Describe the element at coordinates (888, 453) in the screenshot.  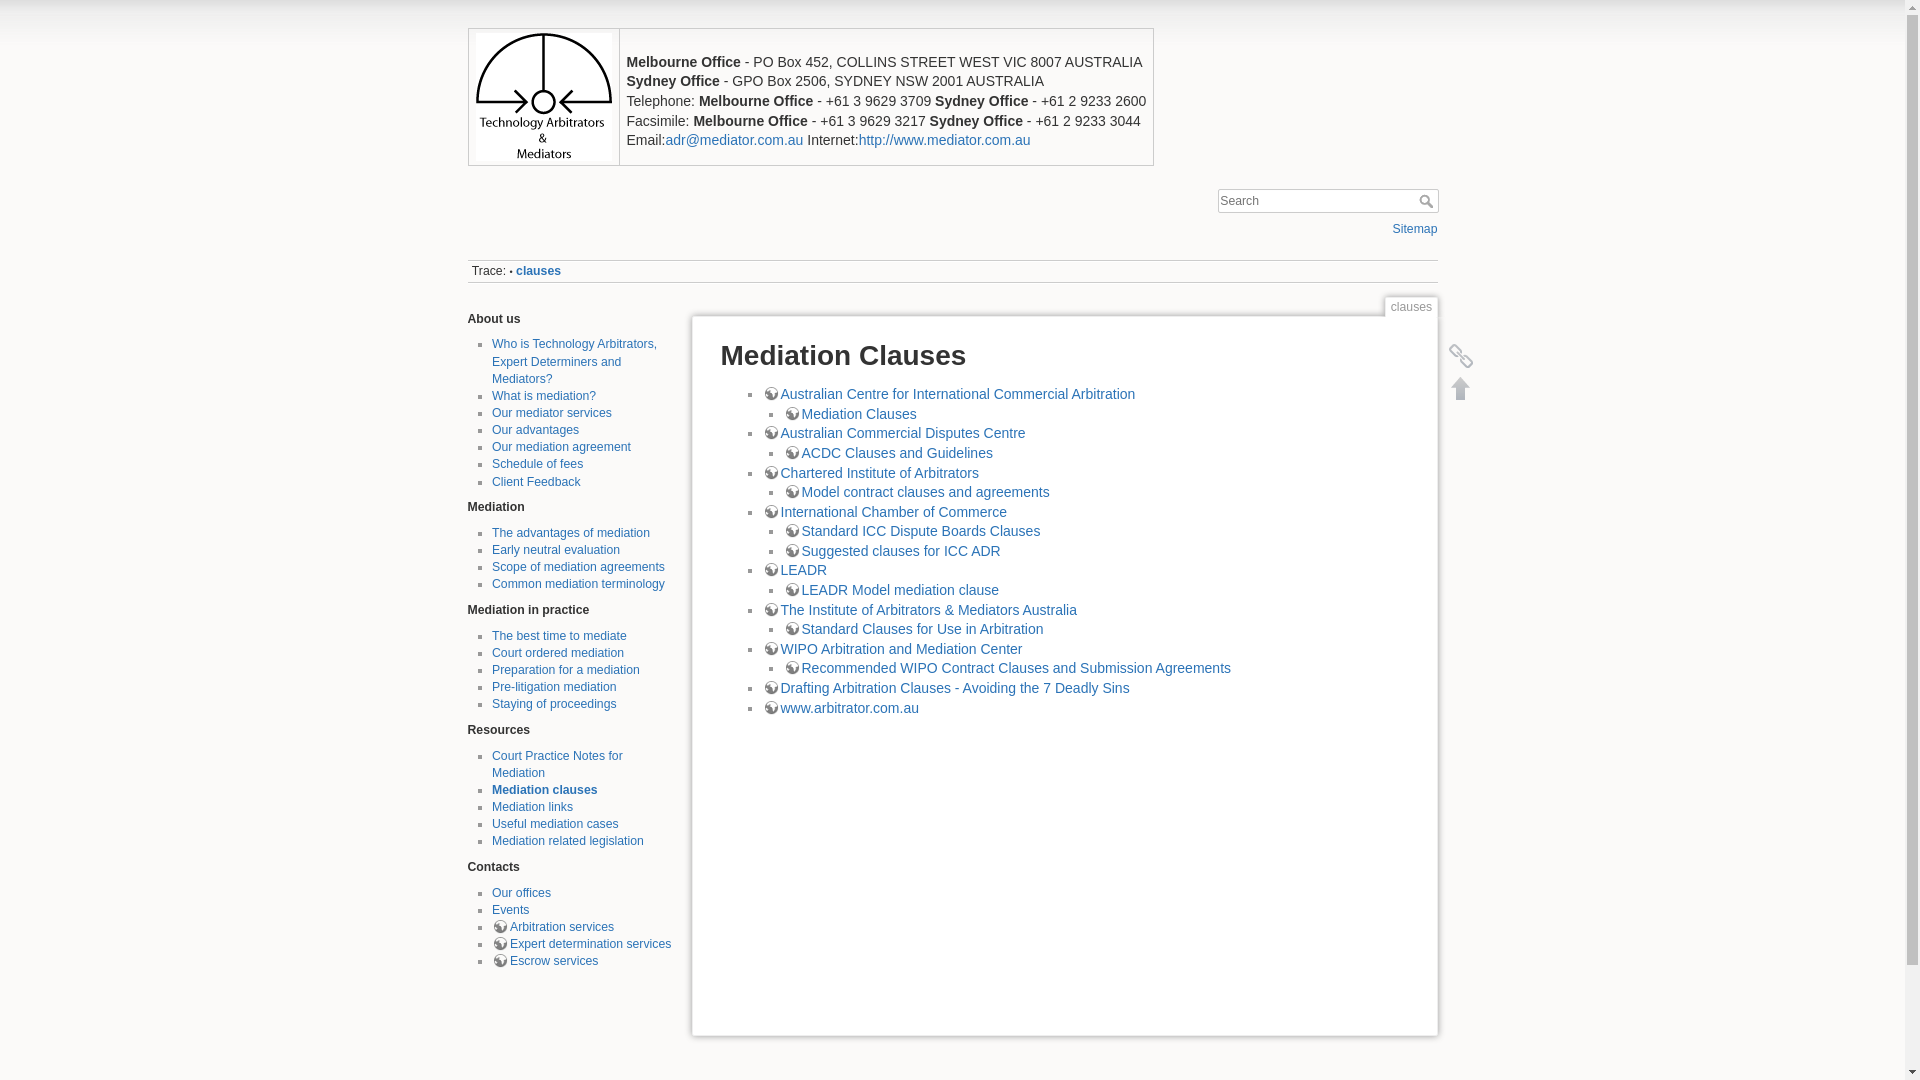
I see `ACDC Clauses and Guidelines` at that location.